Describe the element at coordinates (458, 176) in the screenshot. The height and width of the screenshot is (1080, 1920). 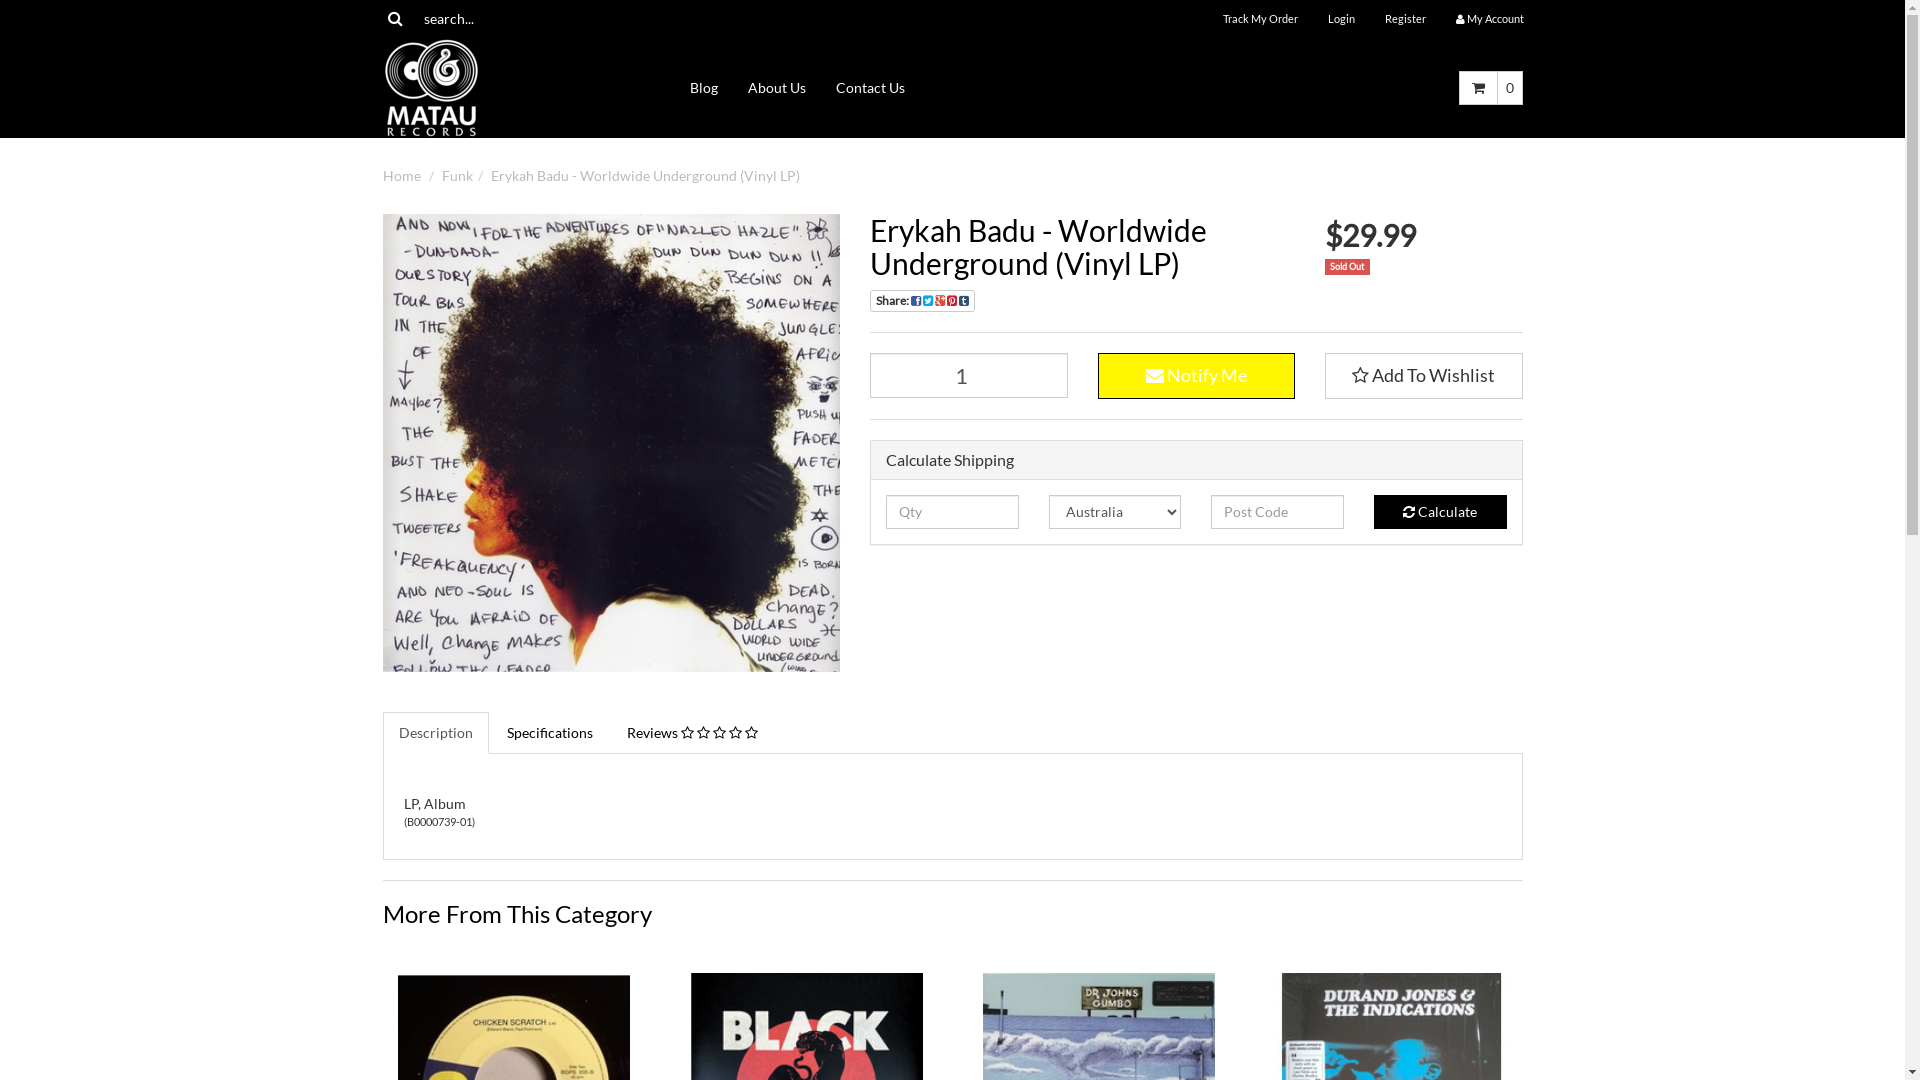
I see `Funk` at that location.